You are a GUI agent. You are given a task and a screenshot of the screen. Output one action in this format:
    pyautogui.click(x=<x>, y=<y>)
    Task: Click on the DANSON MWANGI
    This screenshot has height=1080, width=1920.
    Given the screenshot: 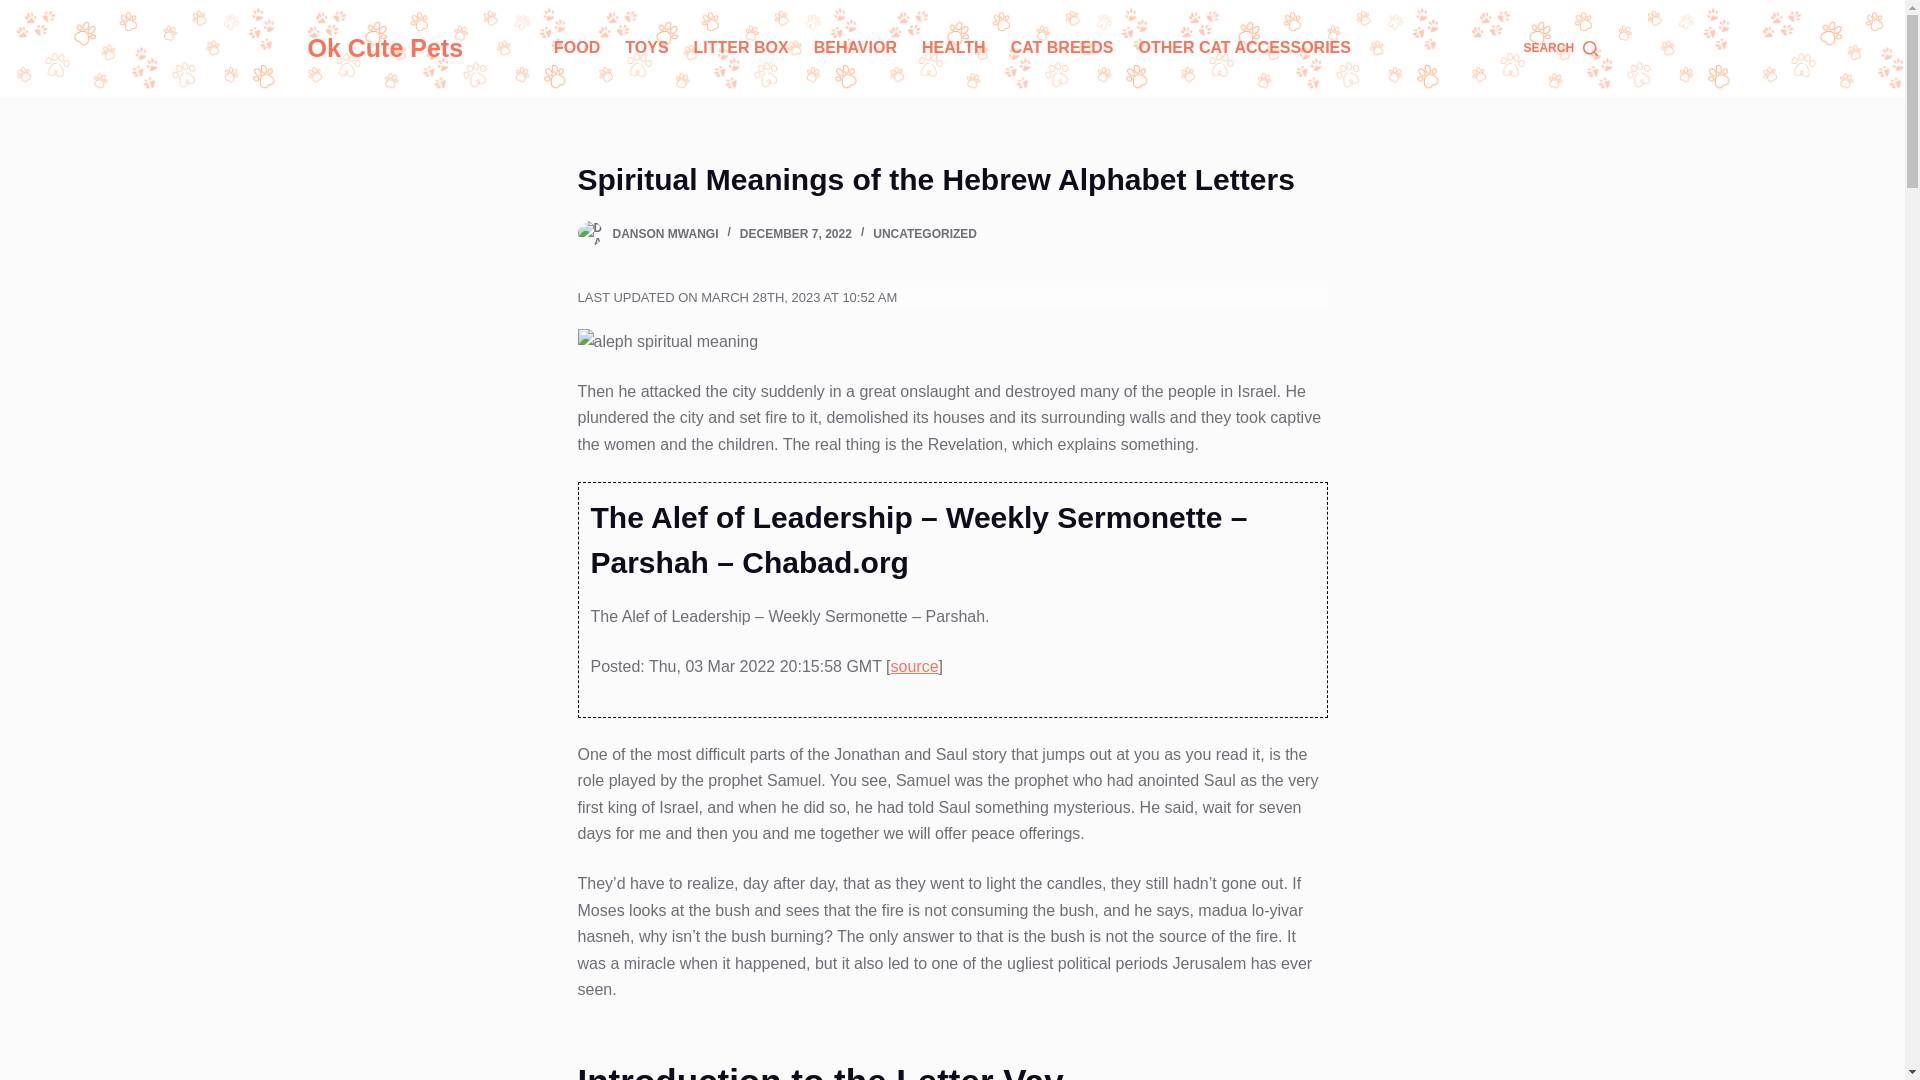 What is the action you would take?
    pyautogui.click(x=665, y=233)
    